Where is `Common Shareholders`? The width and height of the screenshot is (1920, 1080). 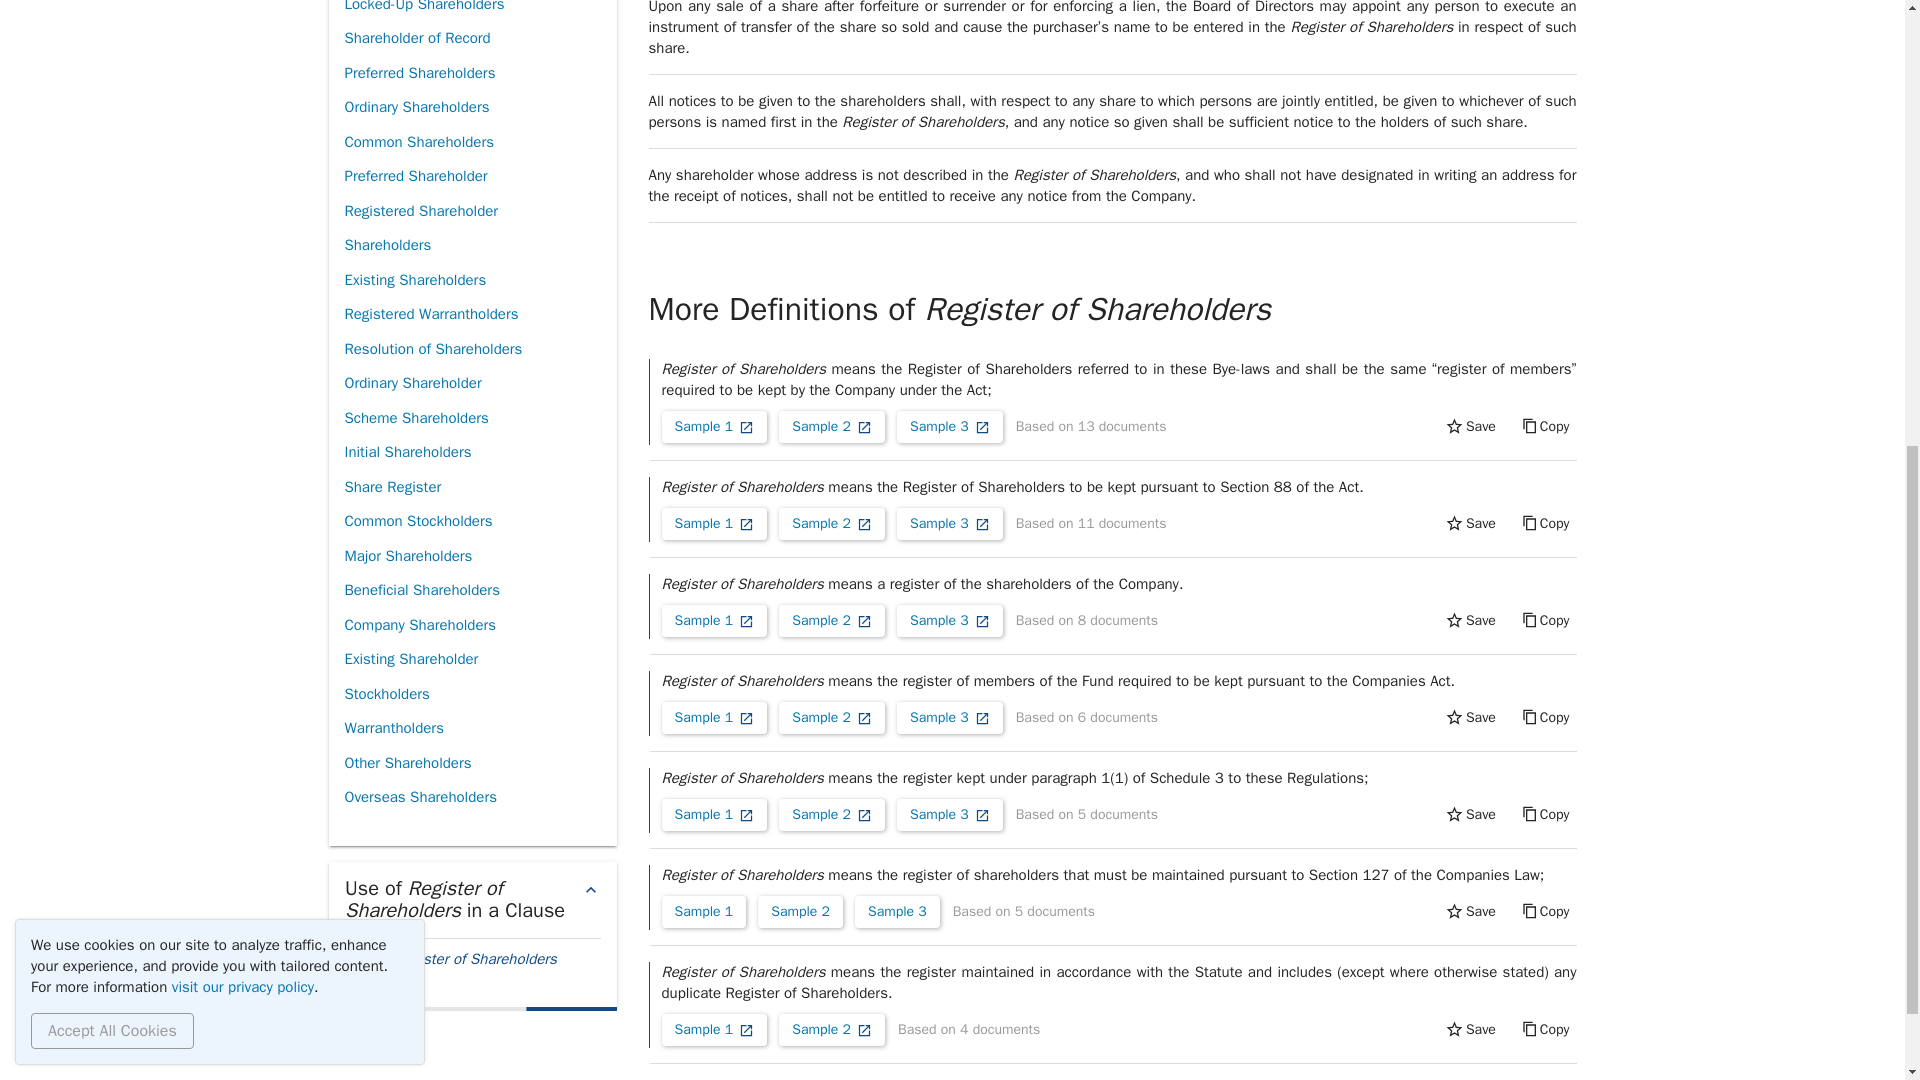
Common Shareholders is located at coordinates (418, 142).